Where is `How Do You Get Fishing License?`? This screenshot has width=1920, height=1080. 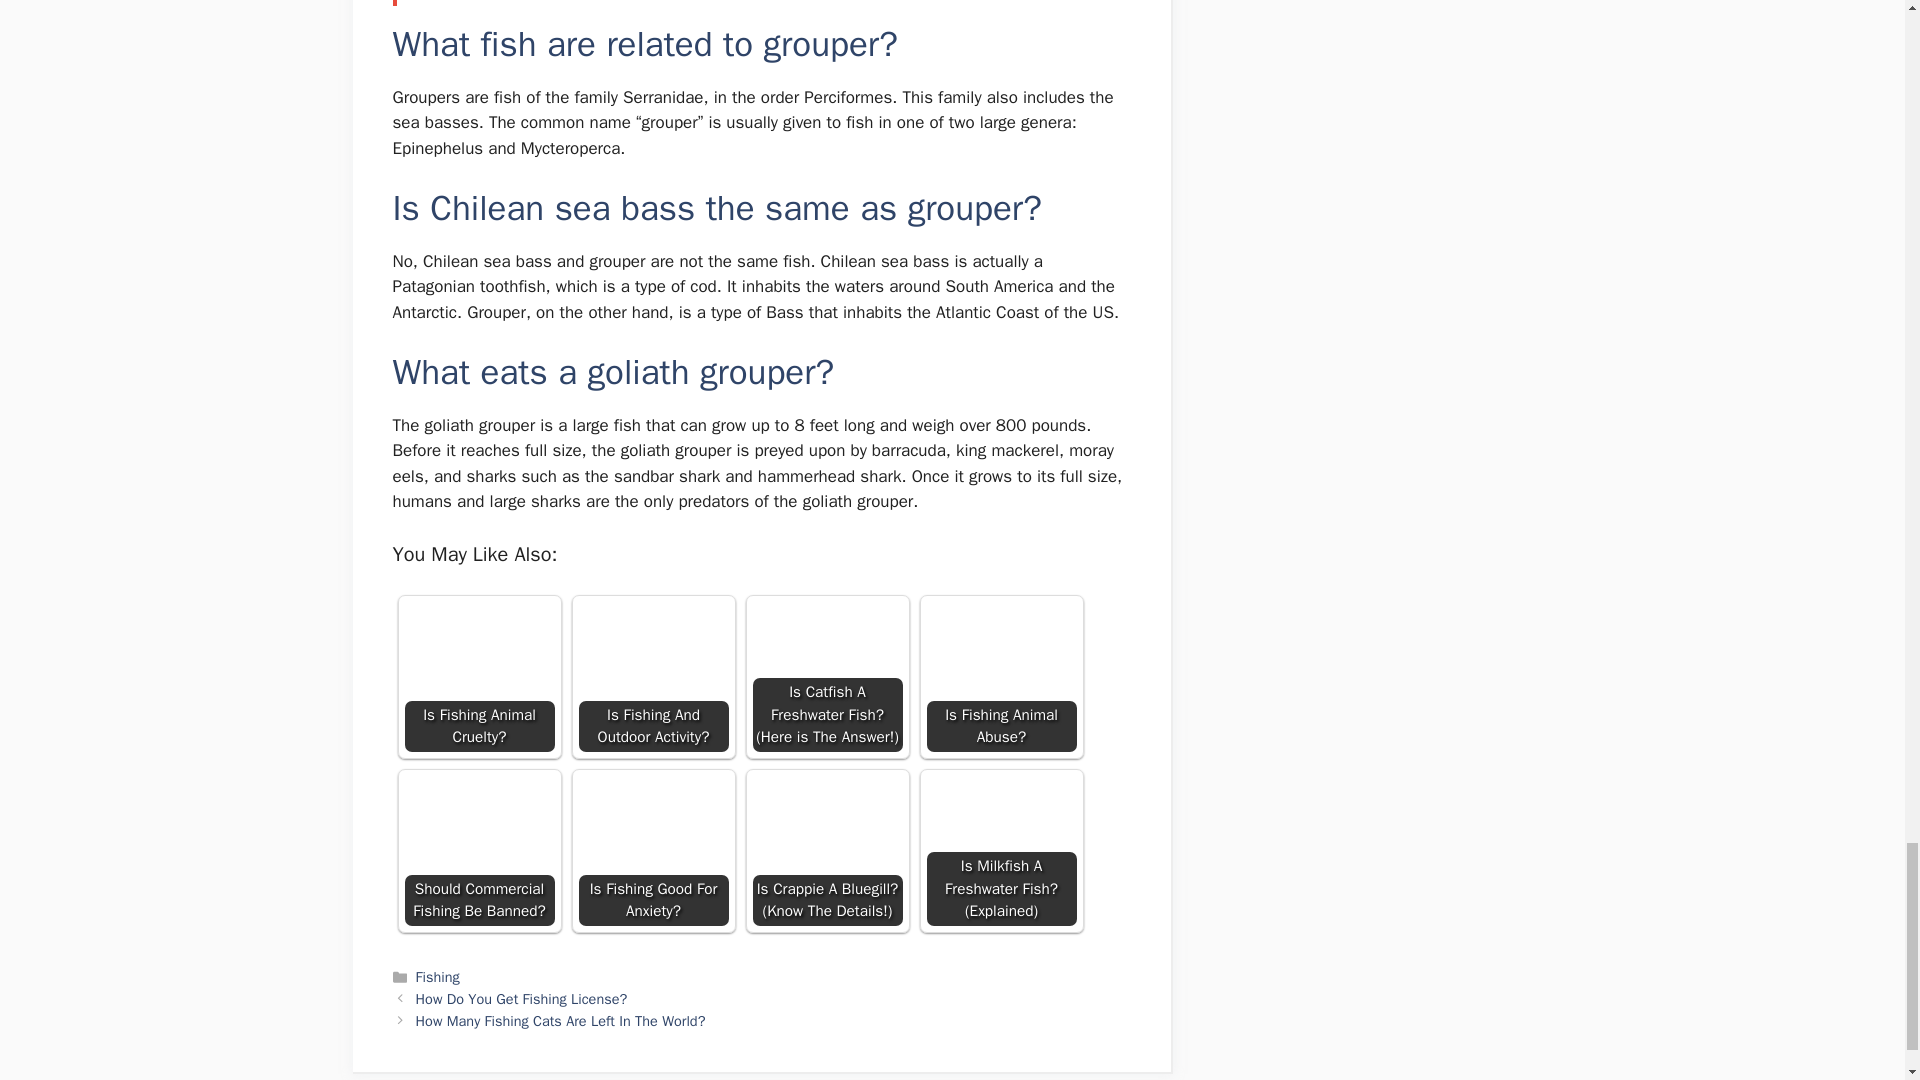
How Do You Get Fishing License? is located at coordinates (522, 998).